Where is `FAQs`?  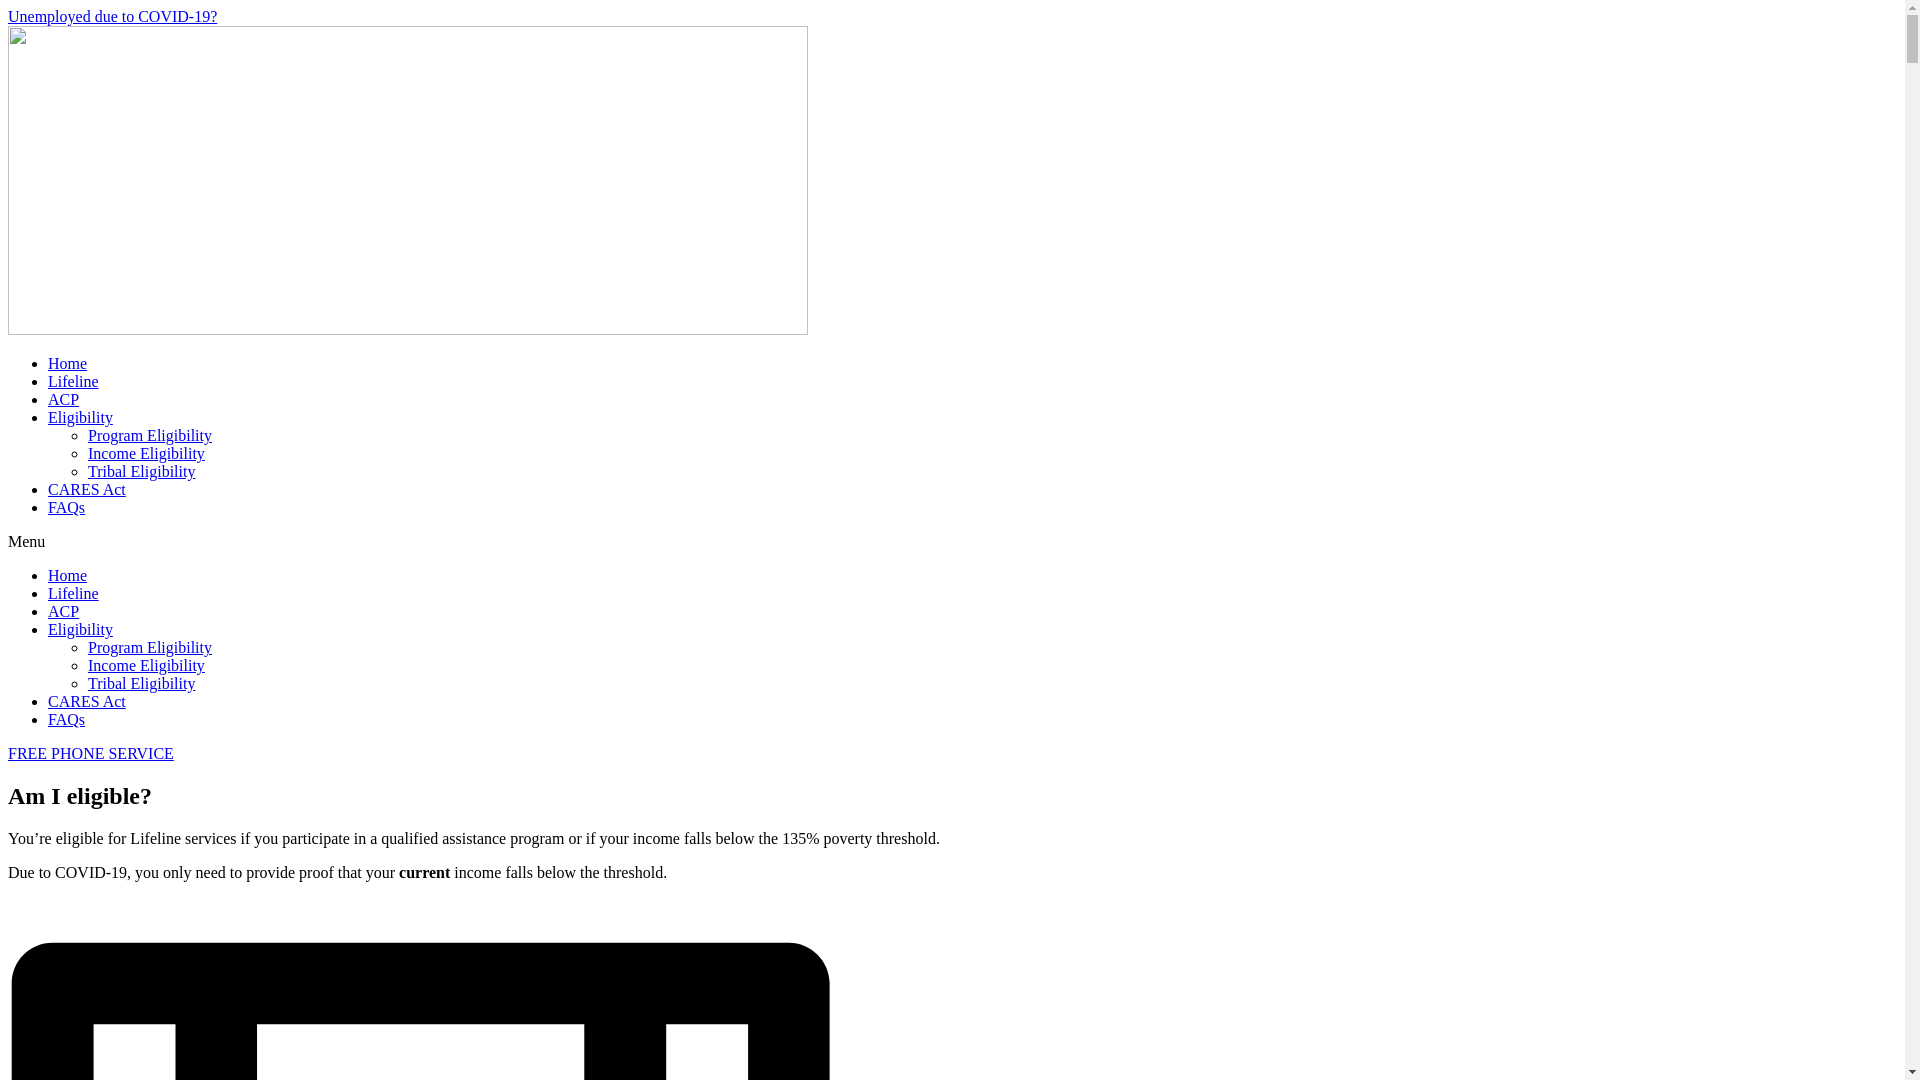 FAQs is located at coordinates (66, 507).